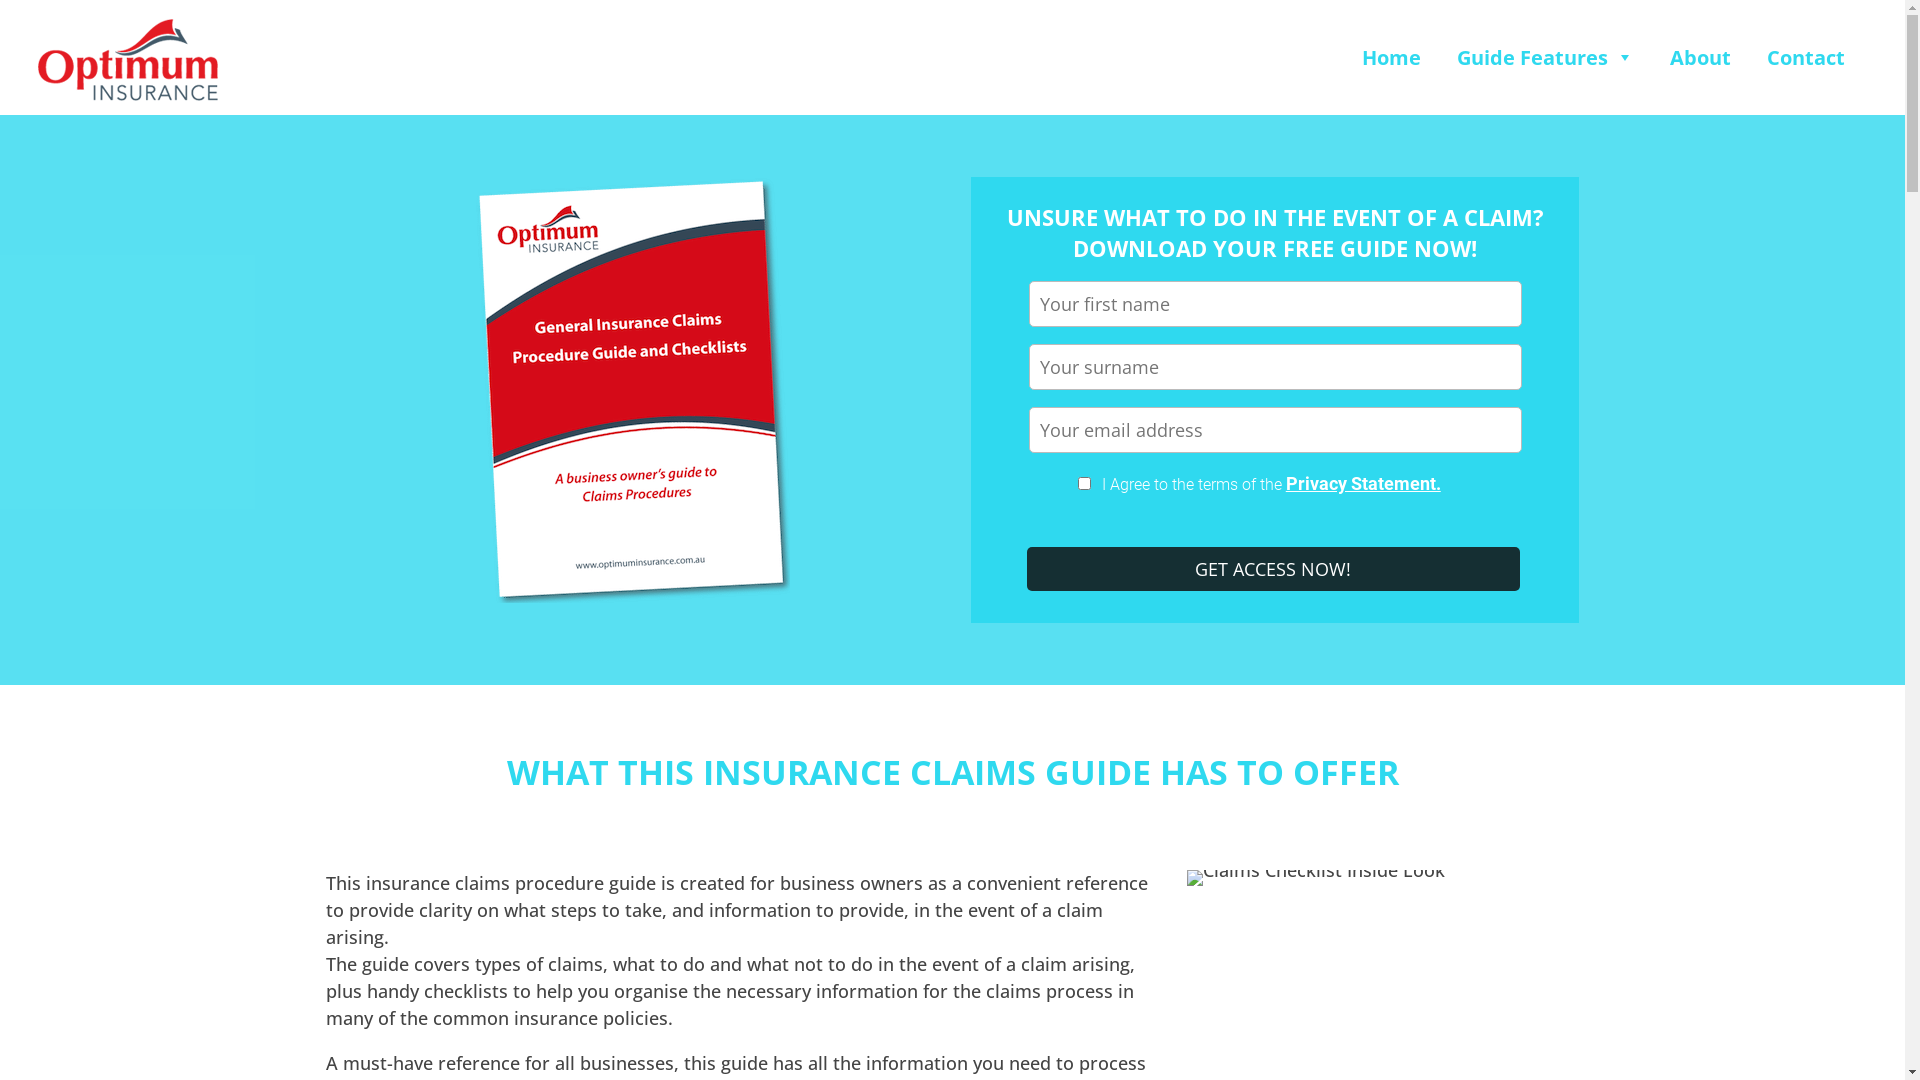 This screenshot has width=1920, height=1080. I want to click on About, so click(1700, 58).